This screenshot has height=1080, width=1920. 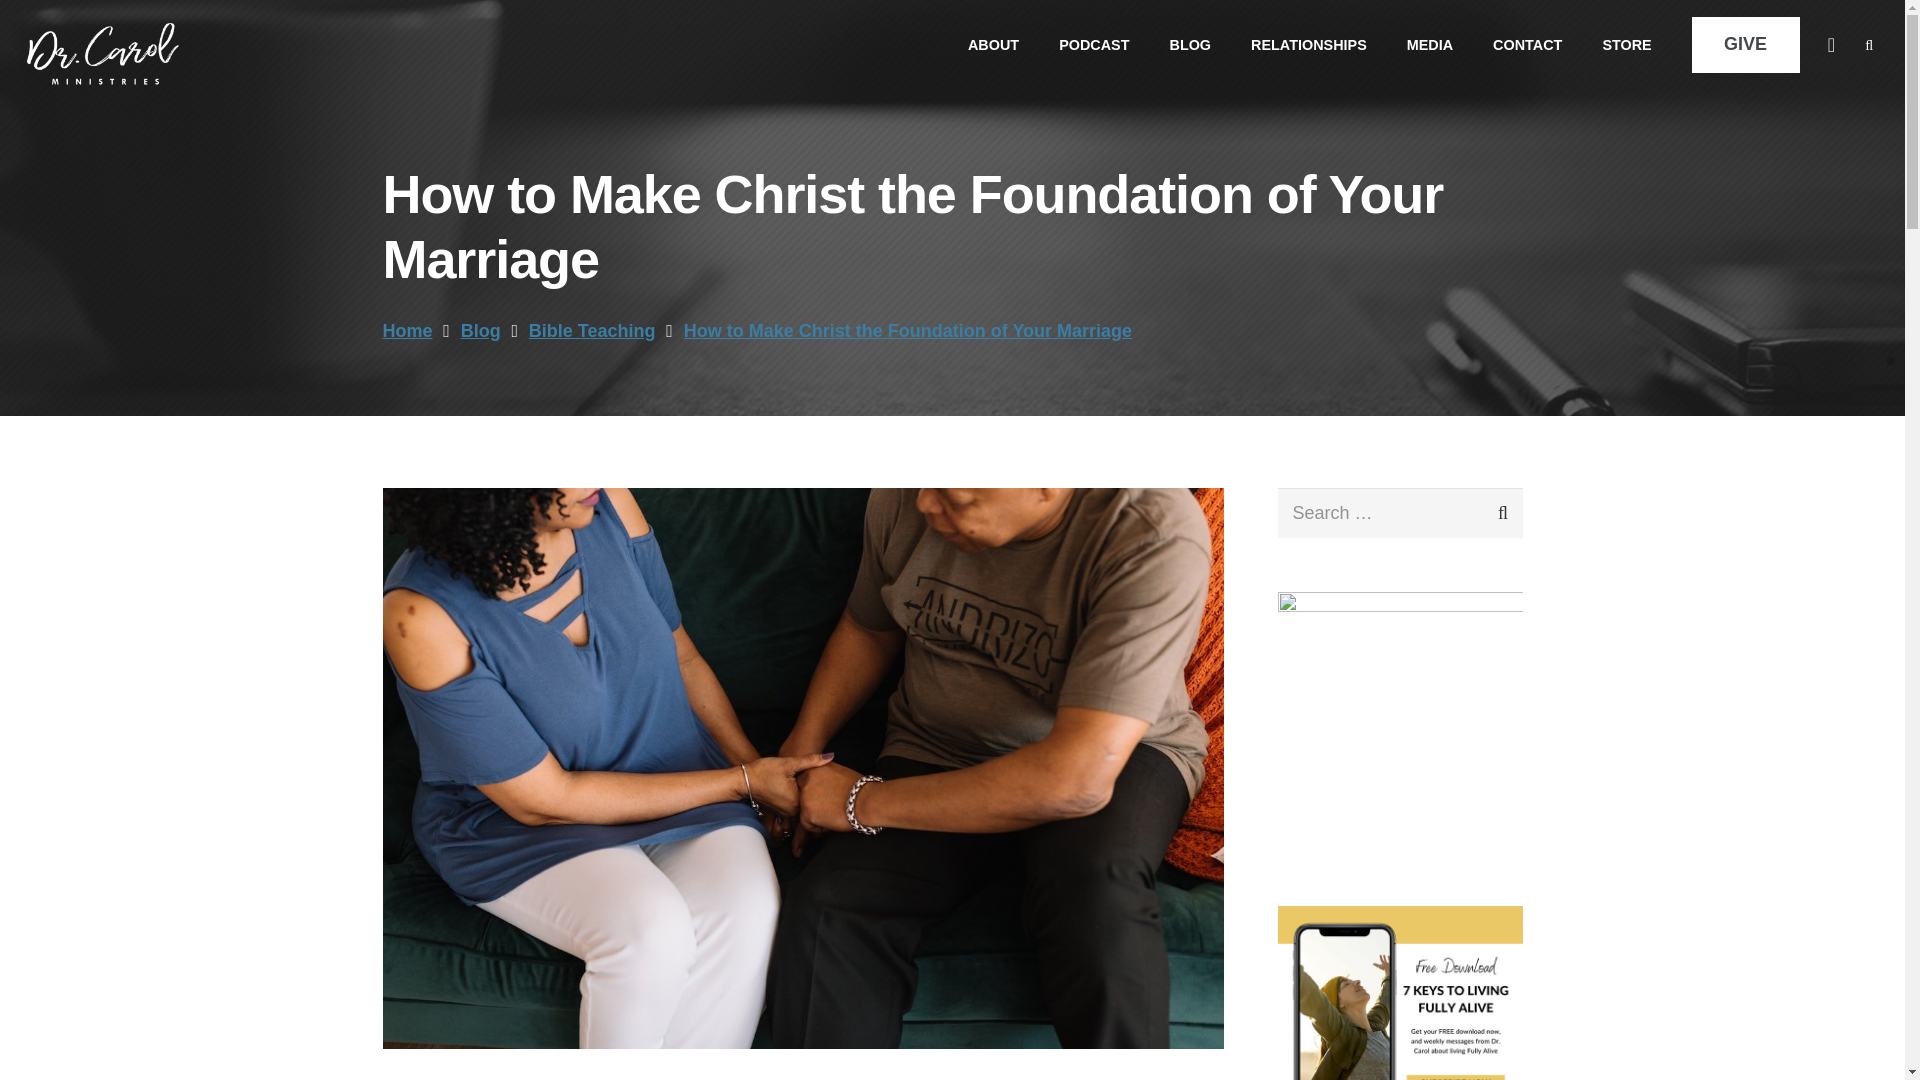 I want to click on BLOG, so click(x=1189, y=44).